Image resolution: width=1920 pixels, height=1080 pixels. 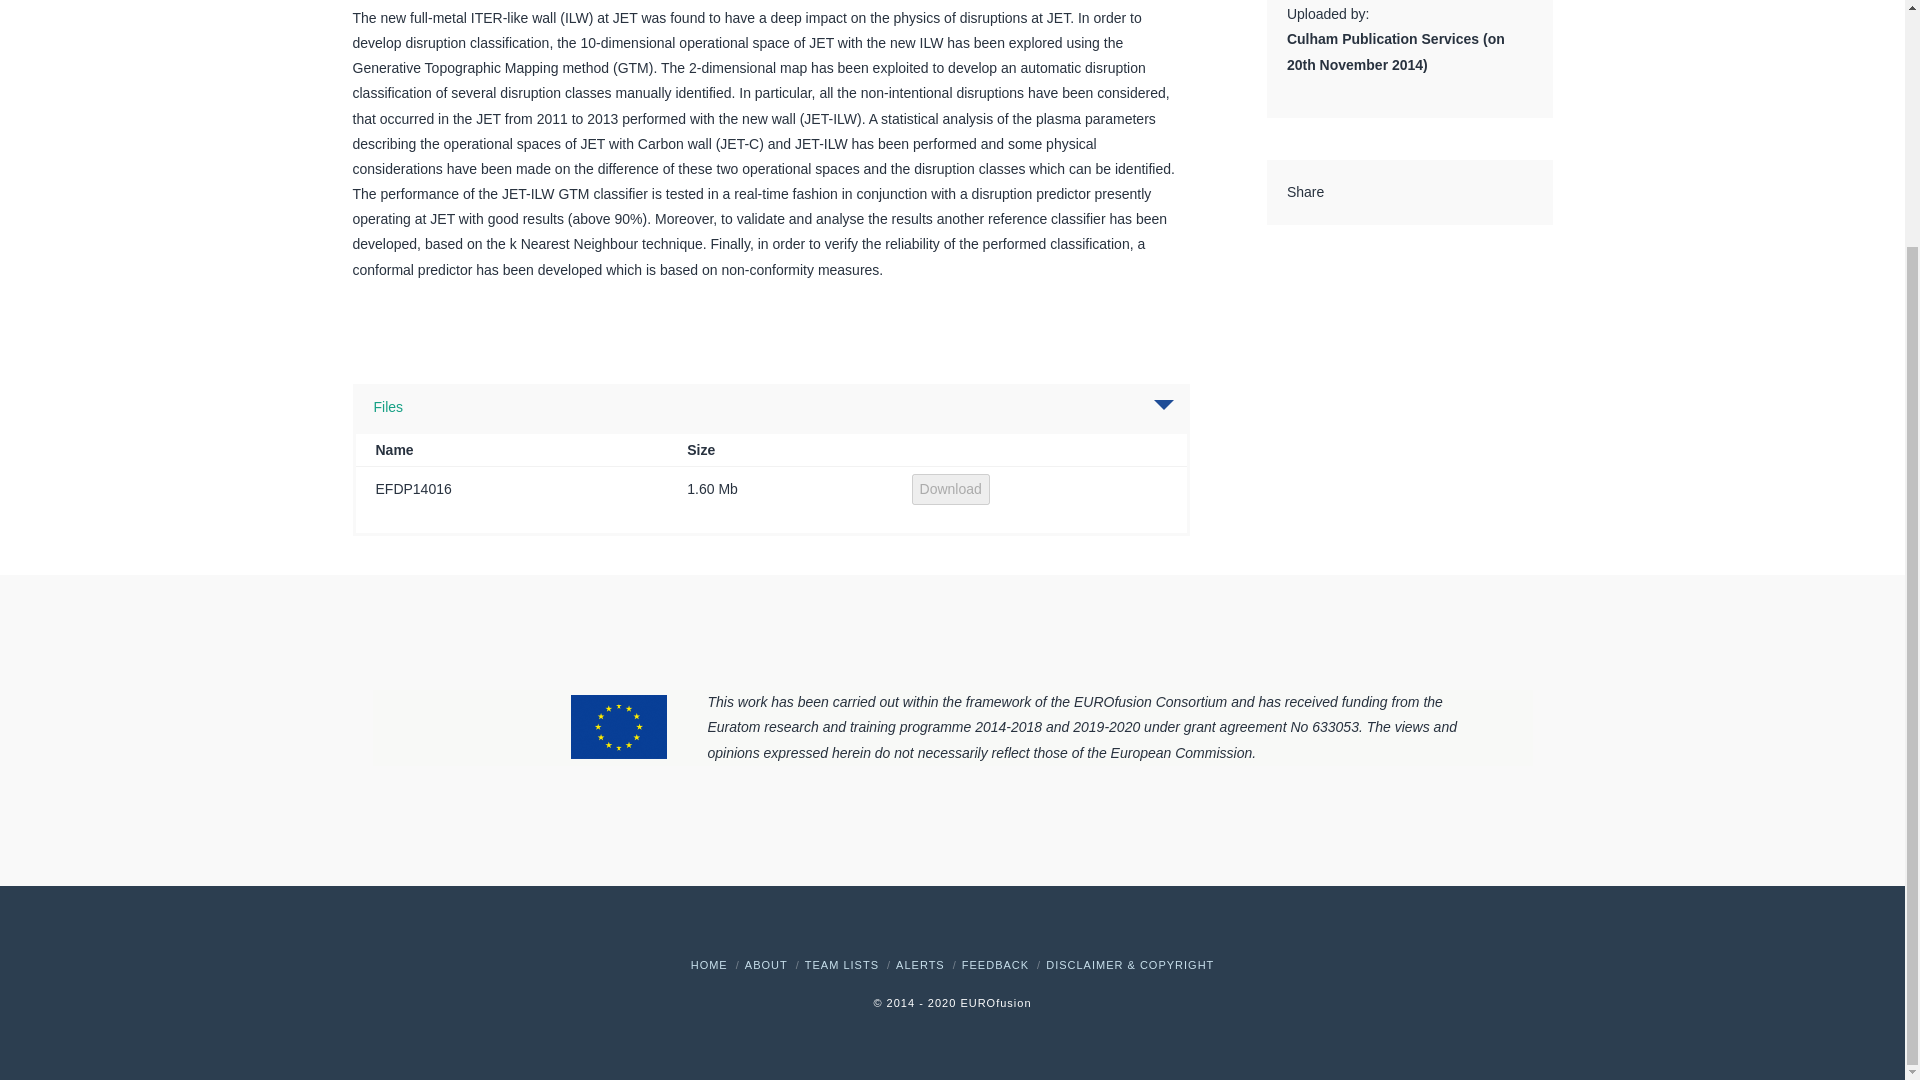 I want to click on FEEDBACK, so click(x=995, y=964).